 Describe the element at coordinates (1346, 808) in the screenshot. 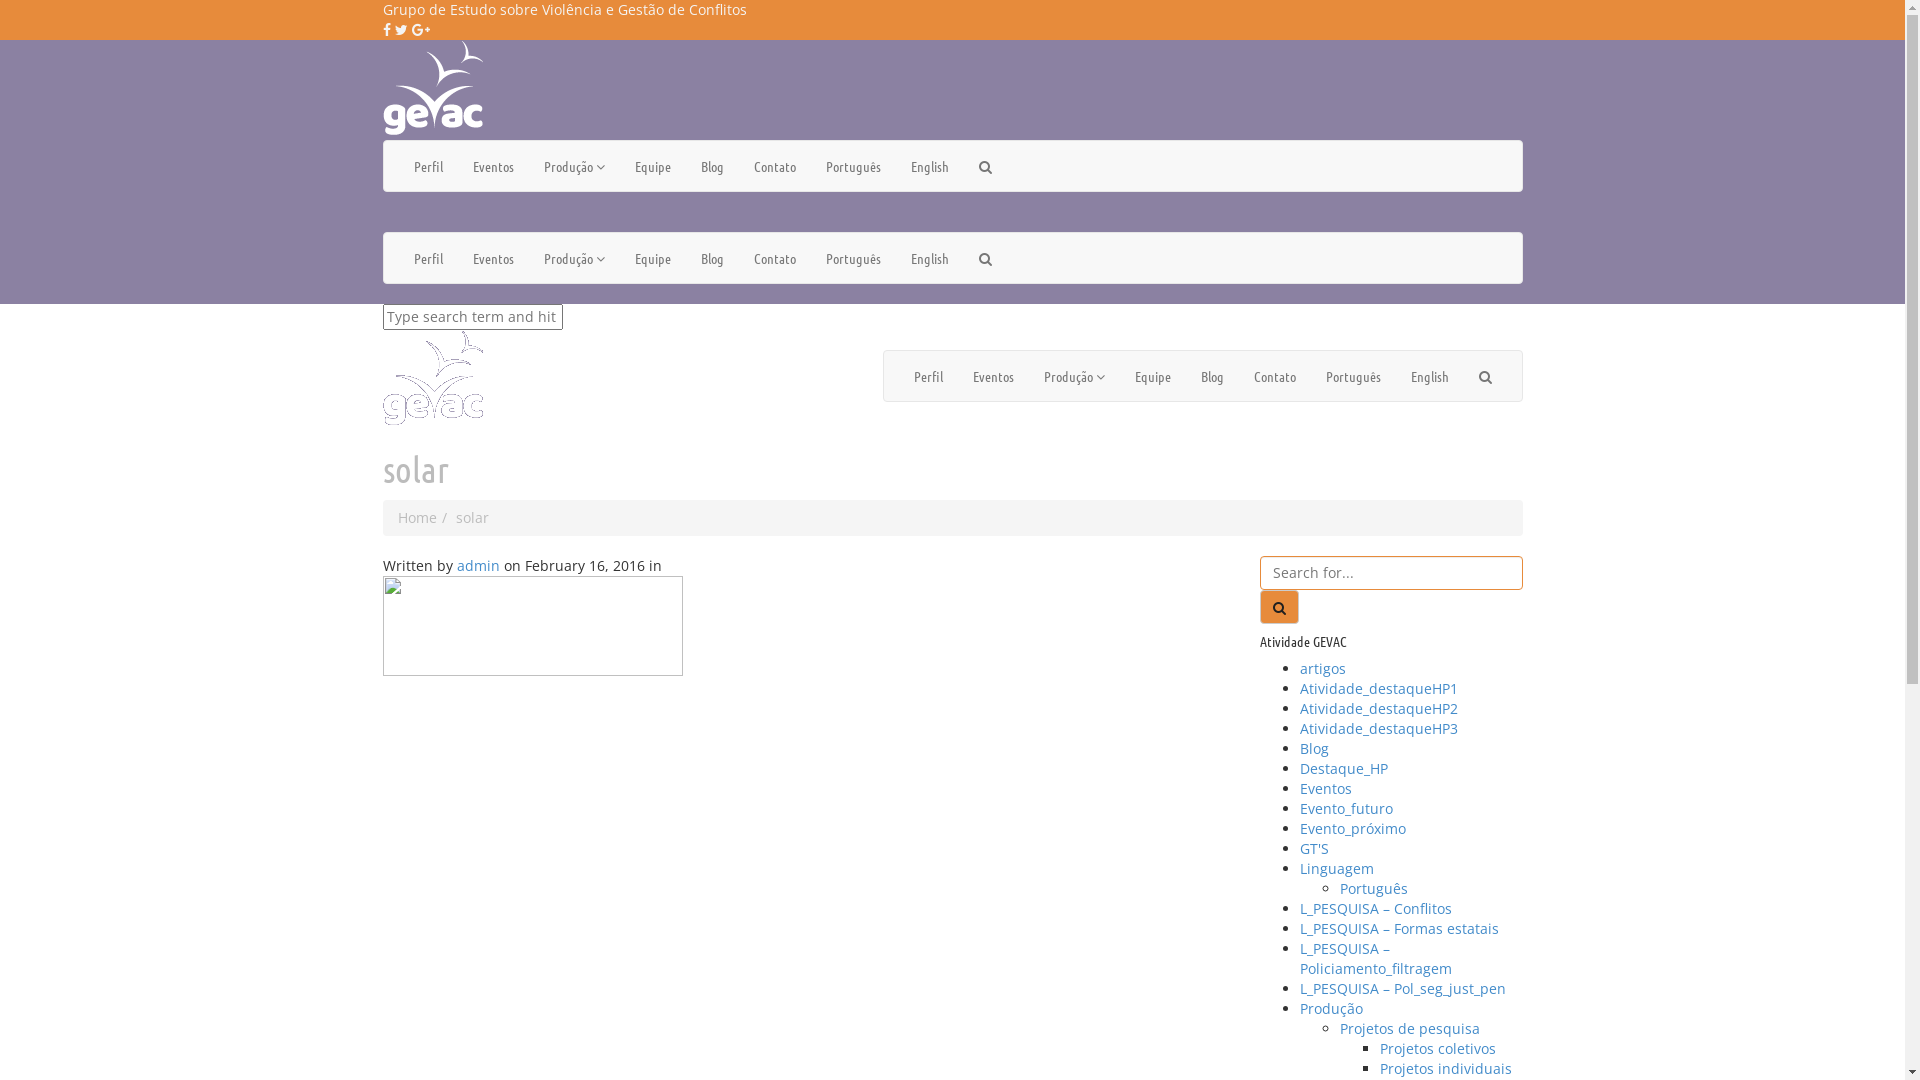

I see `Evento_futuro` at that location.